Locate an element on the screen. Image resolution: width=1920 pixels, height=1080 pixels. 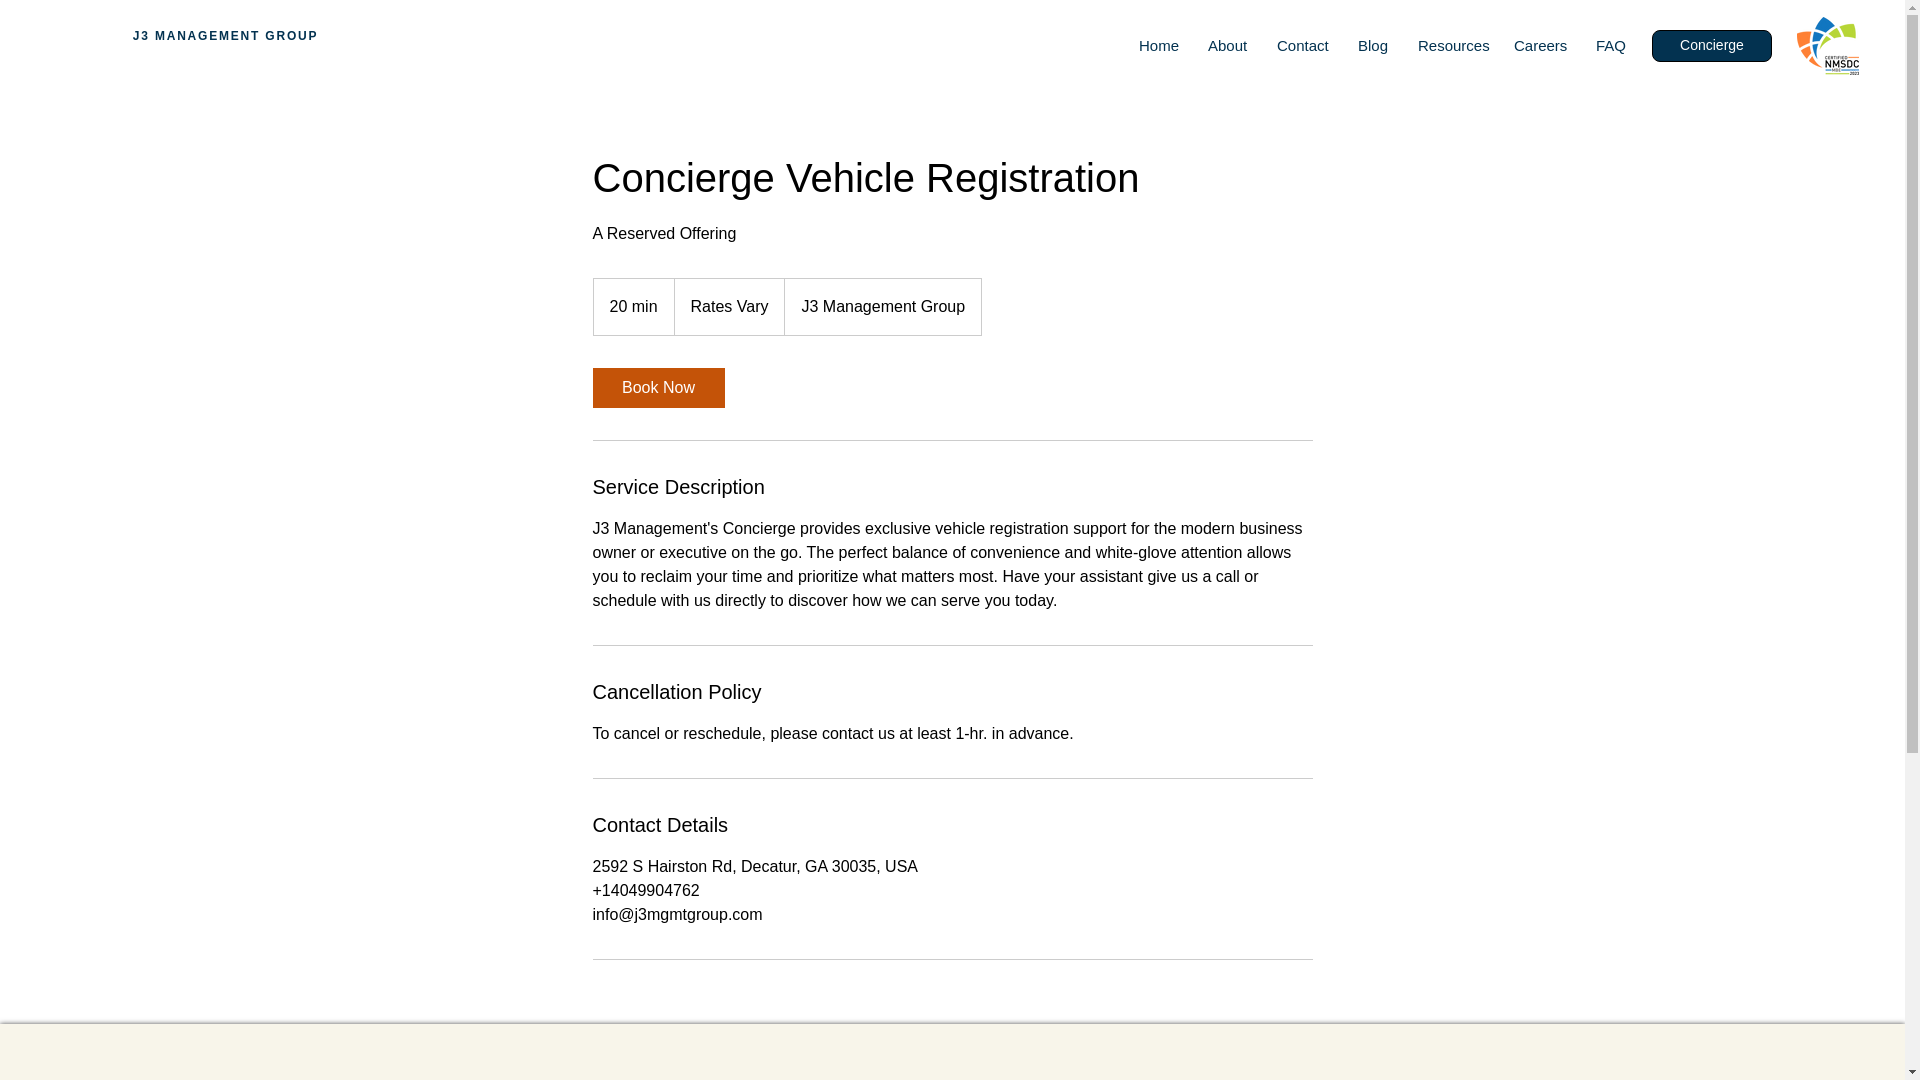
Blog is located at coordinates (1372, 46).